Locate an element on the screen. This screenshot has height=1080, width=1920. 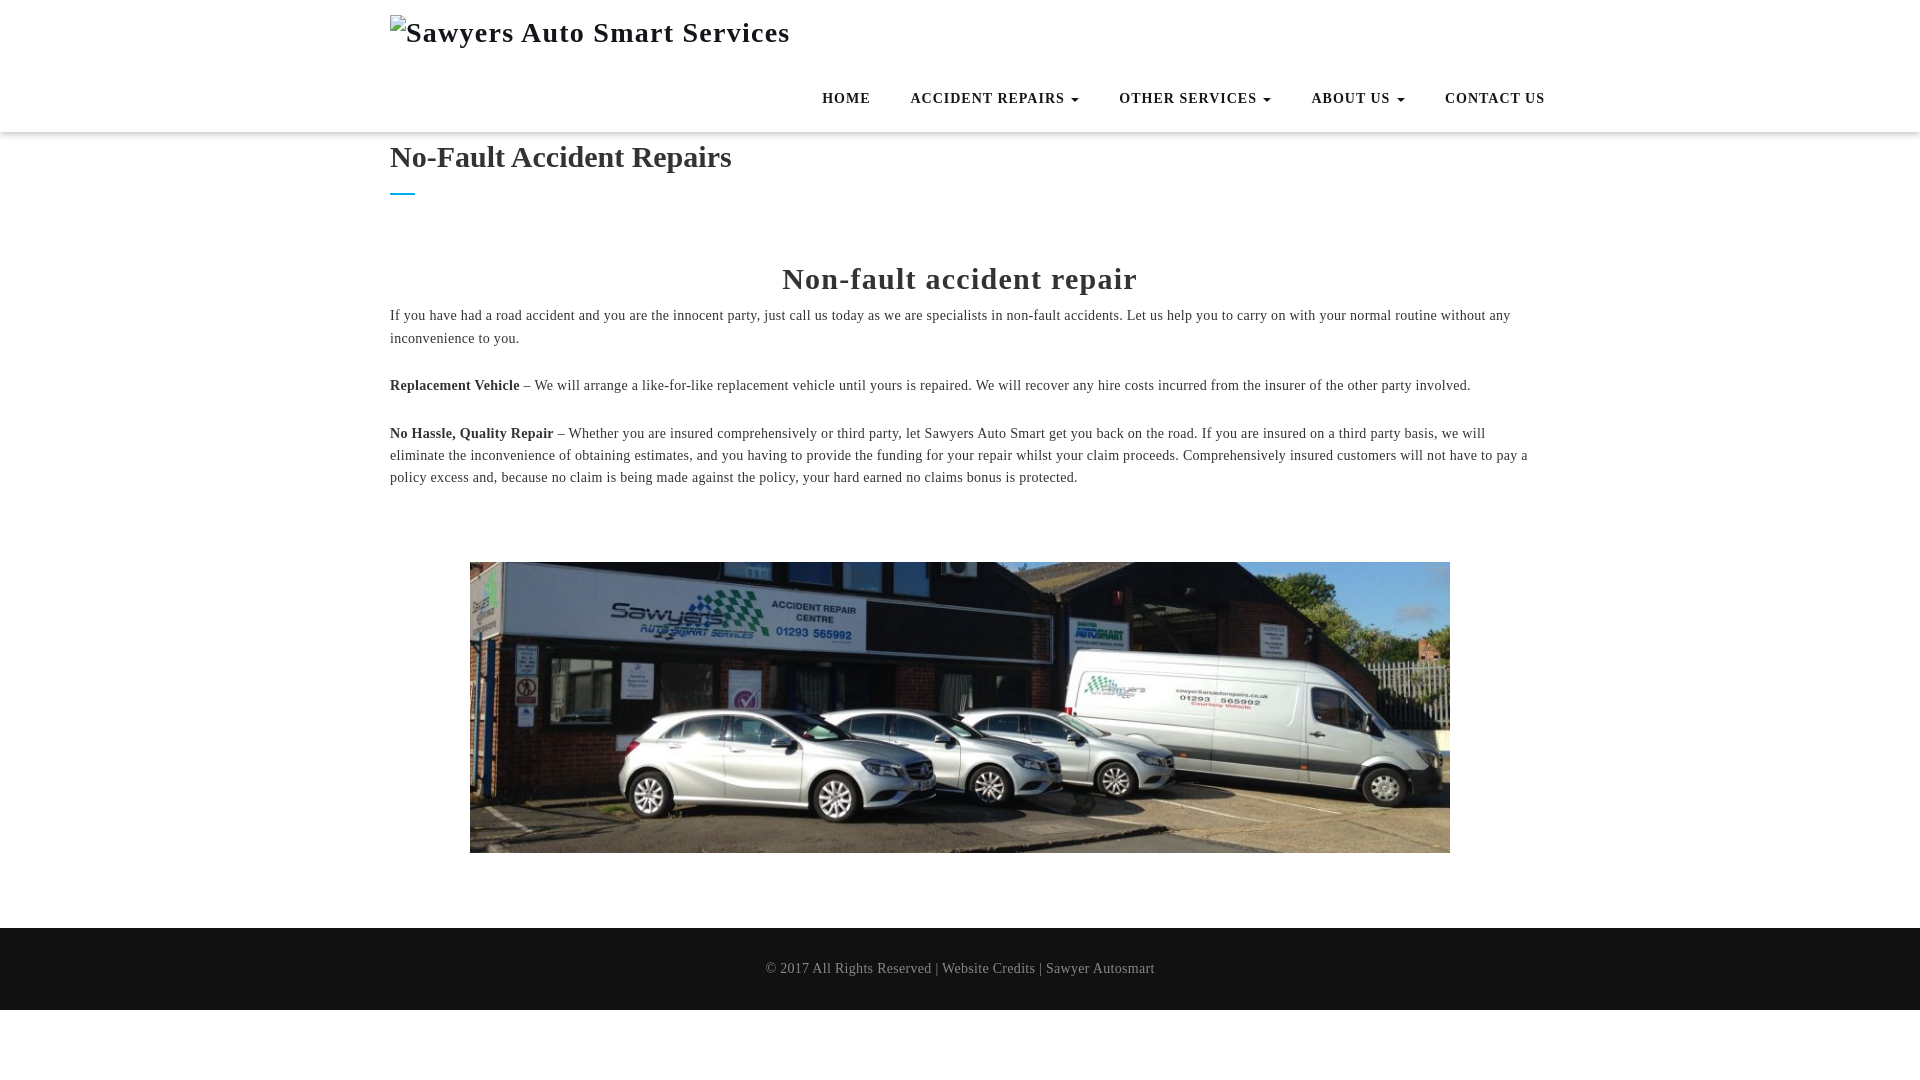
CONTACT US is located at coordinates (1495, 100).